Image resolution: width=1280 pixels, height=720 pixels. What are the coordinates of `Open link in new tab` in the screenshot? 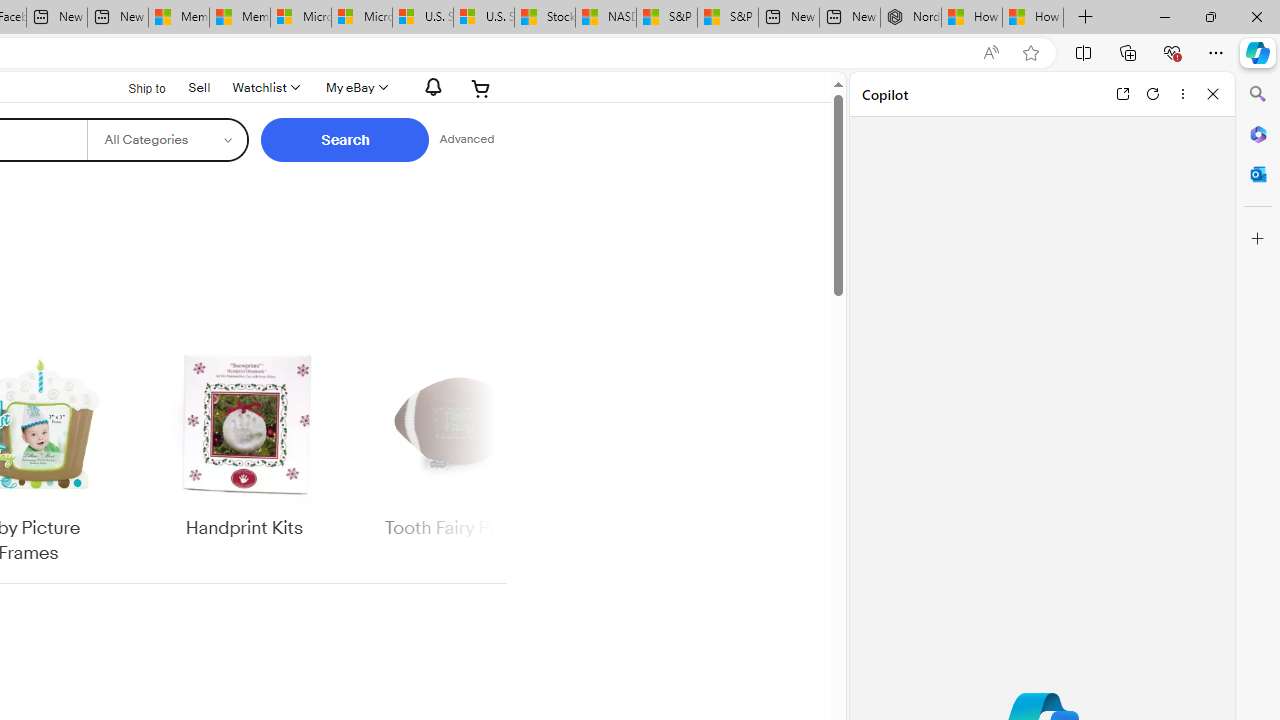 It's located at (1122, 94).